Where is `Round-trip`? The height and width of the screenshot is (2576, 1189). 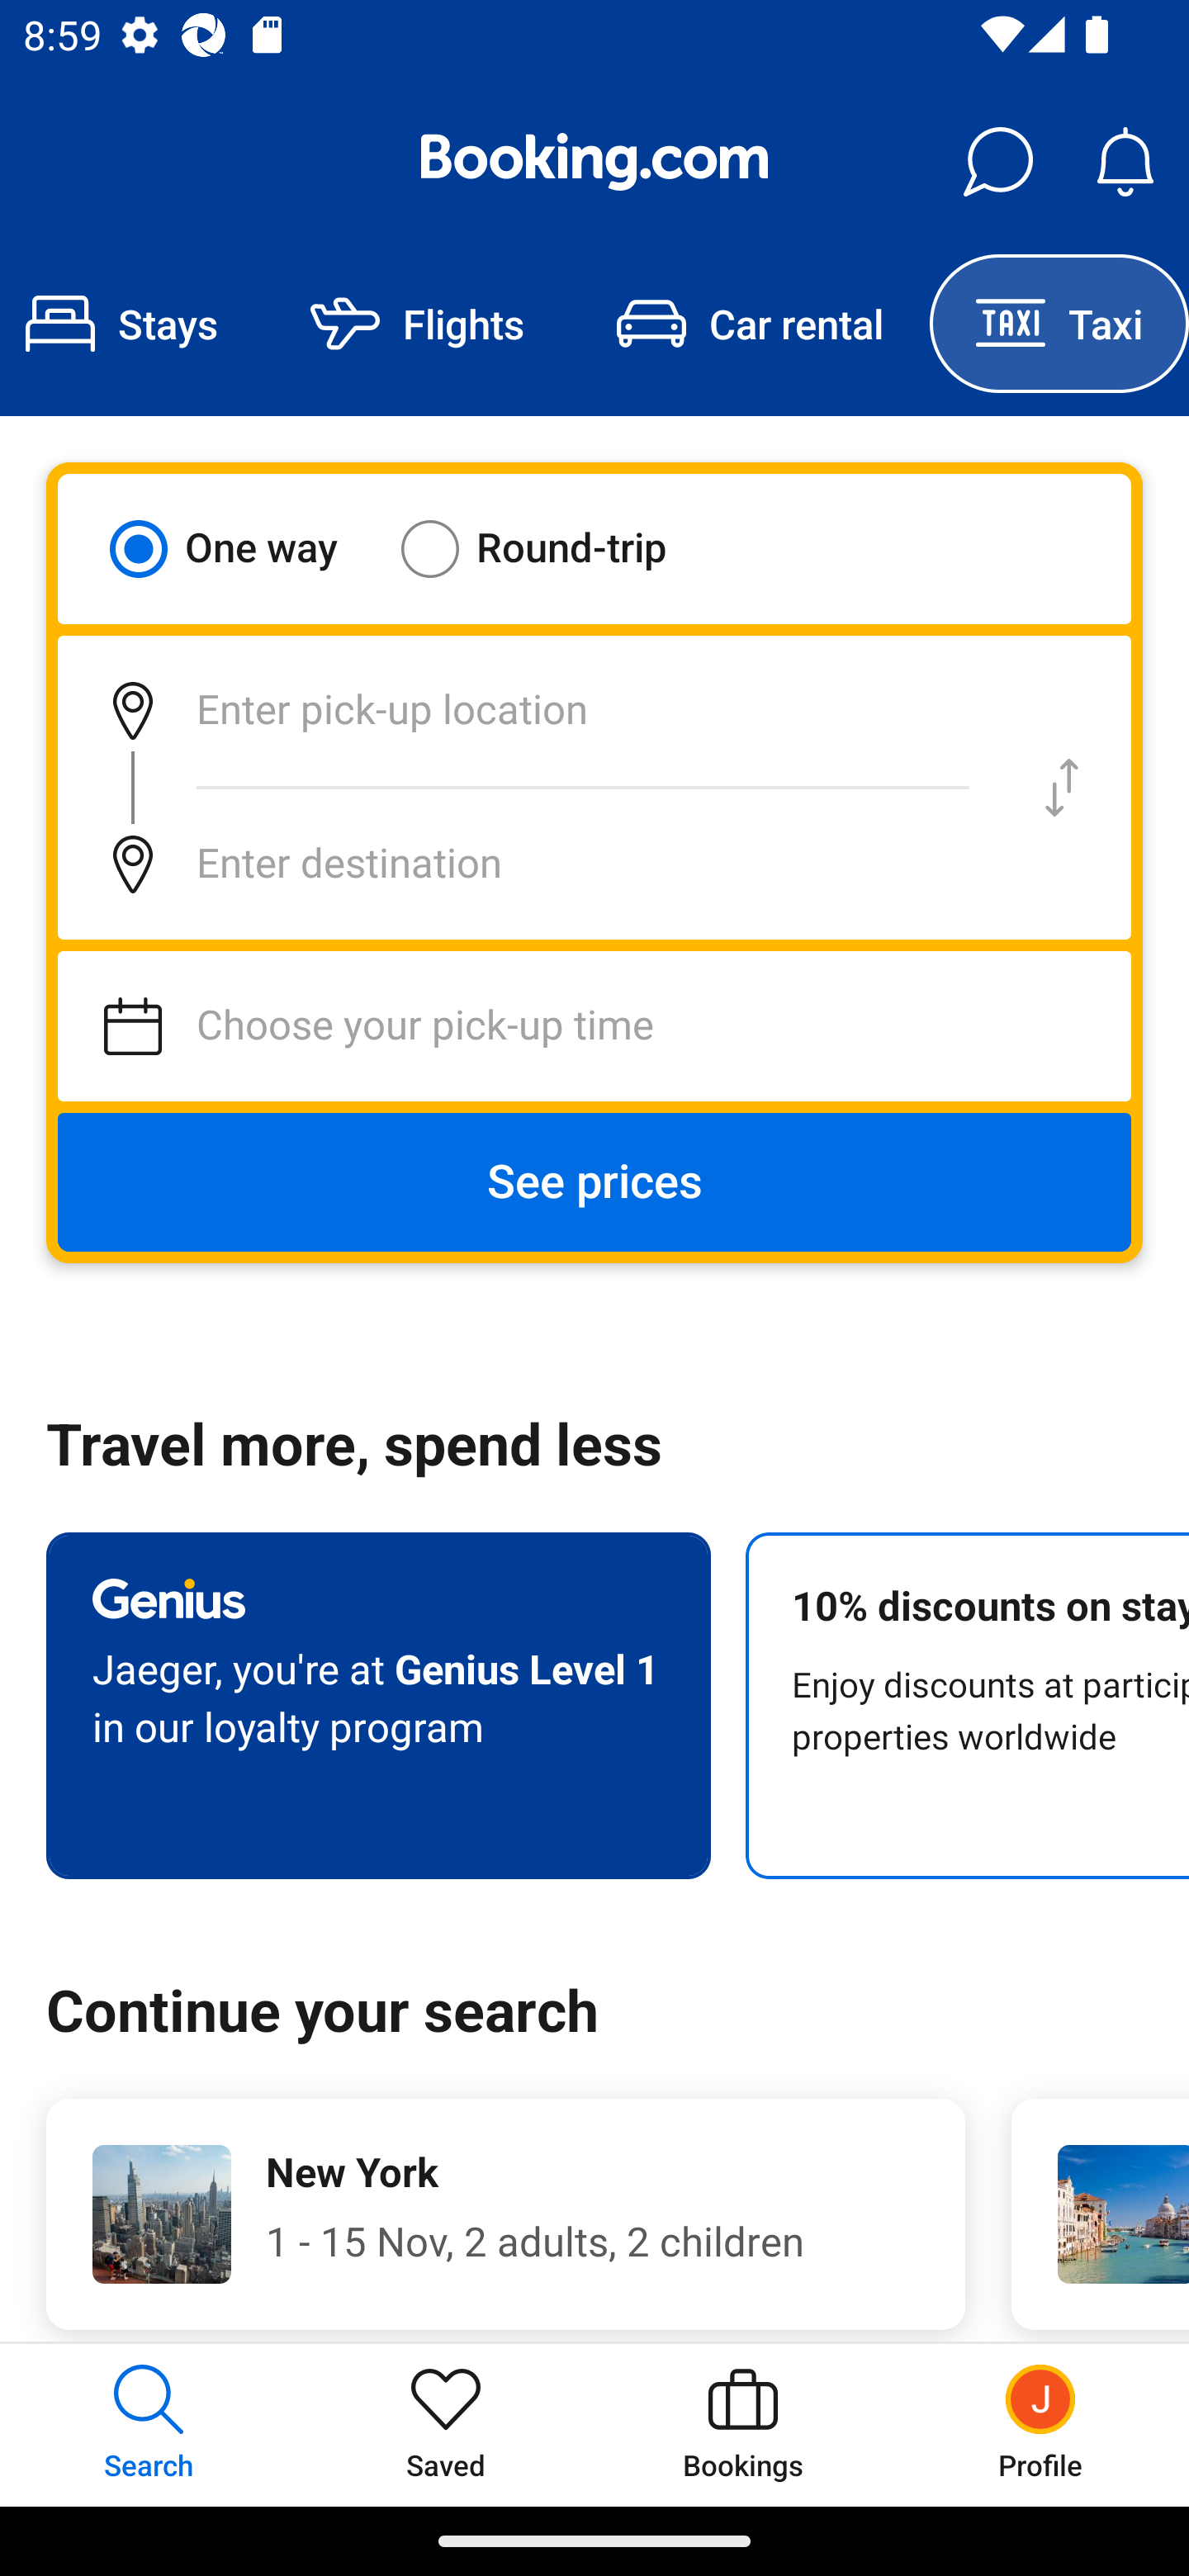 Round-trip is located at coordinates (555, 548).